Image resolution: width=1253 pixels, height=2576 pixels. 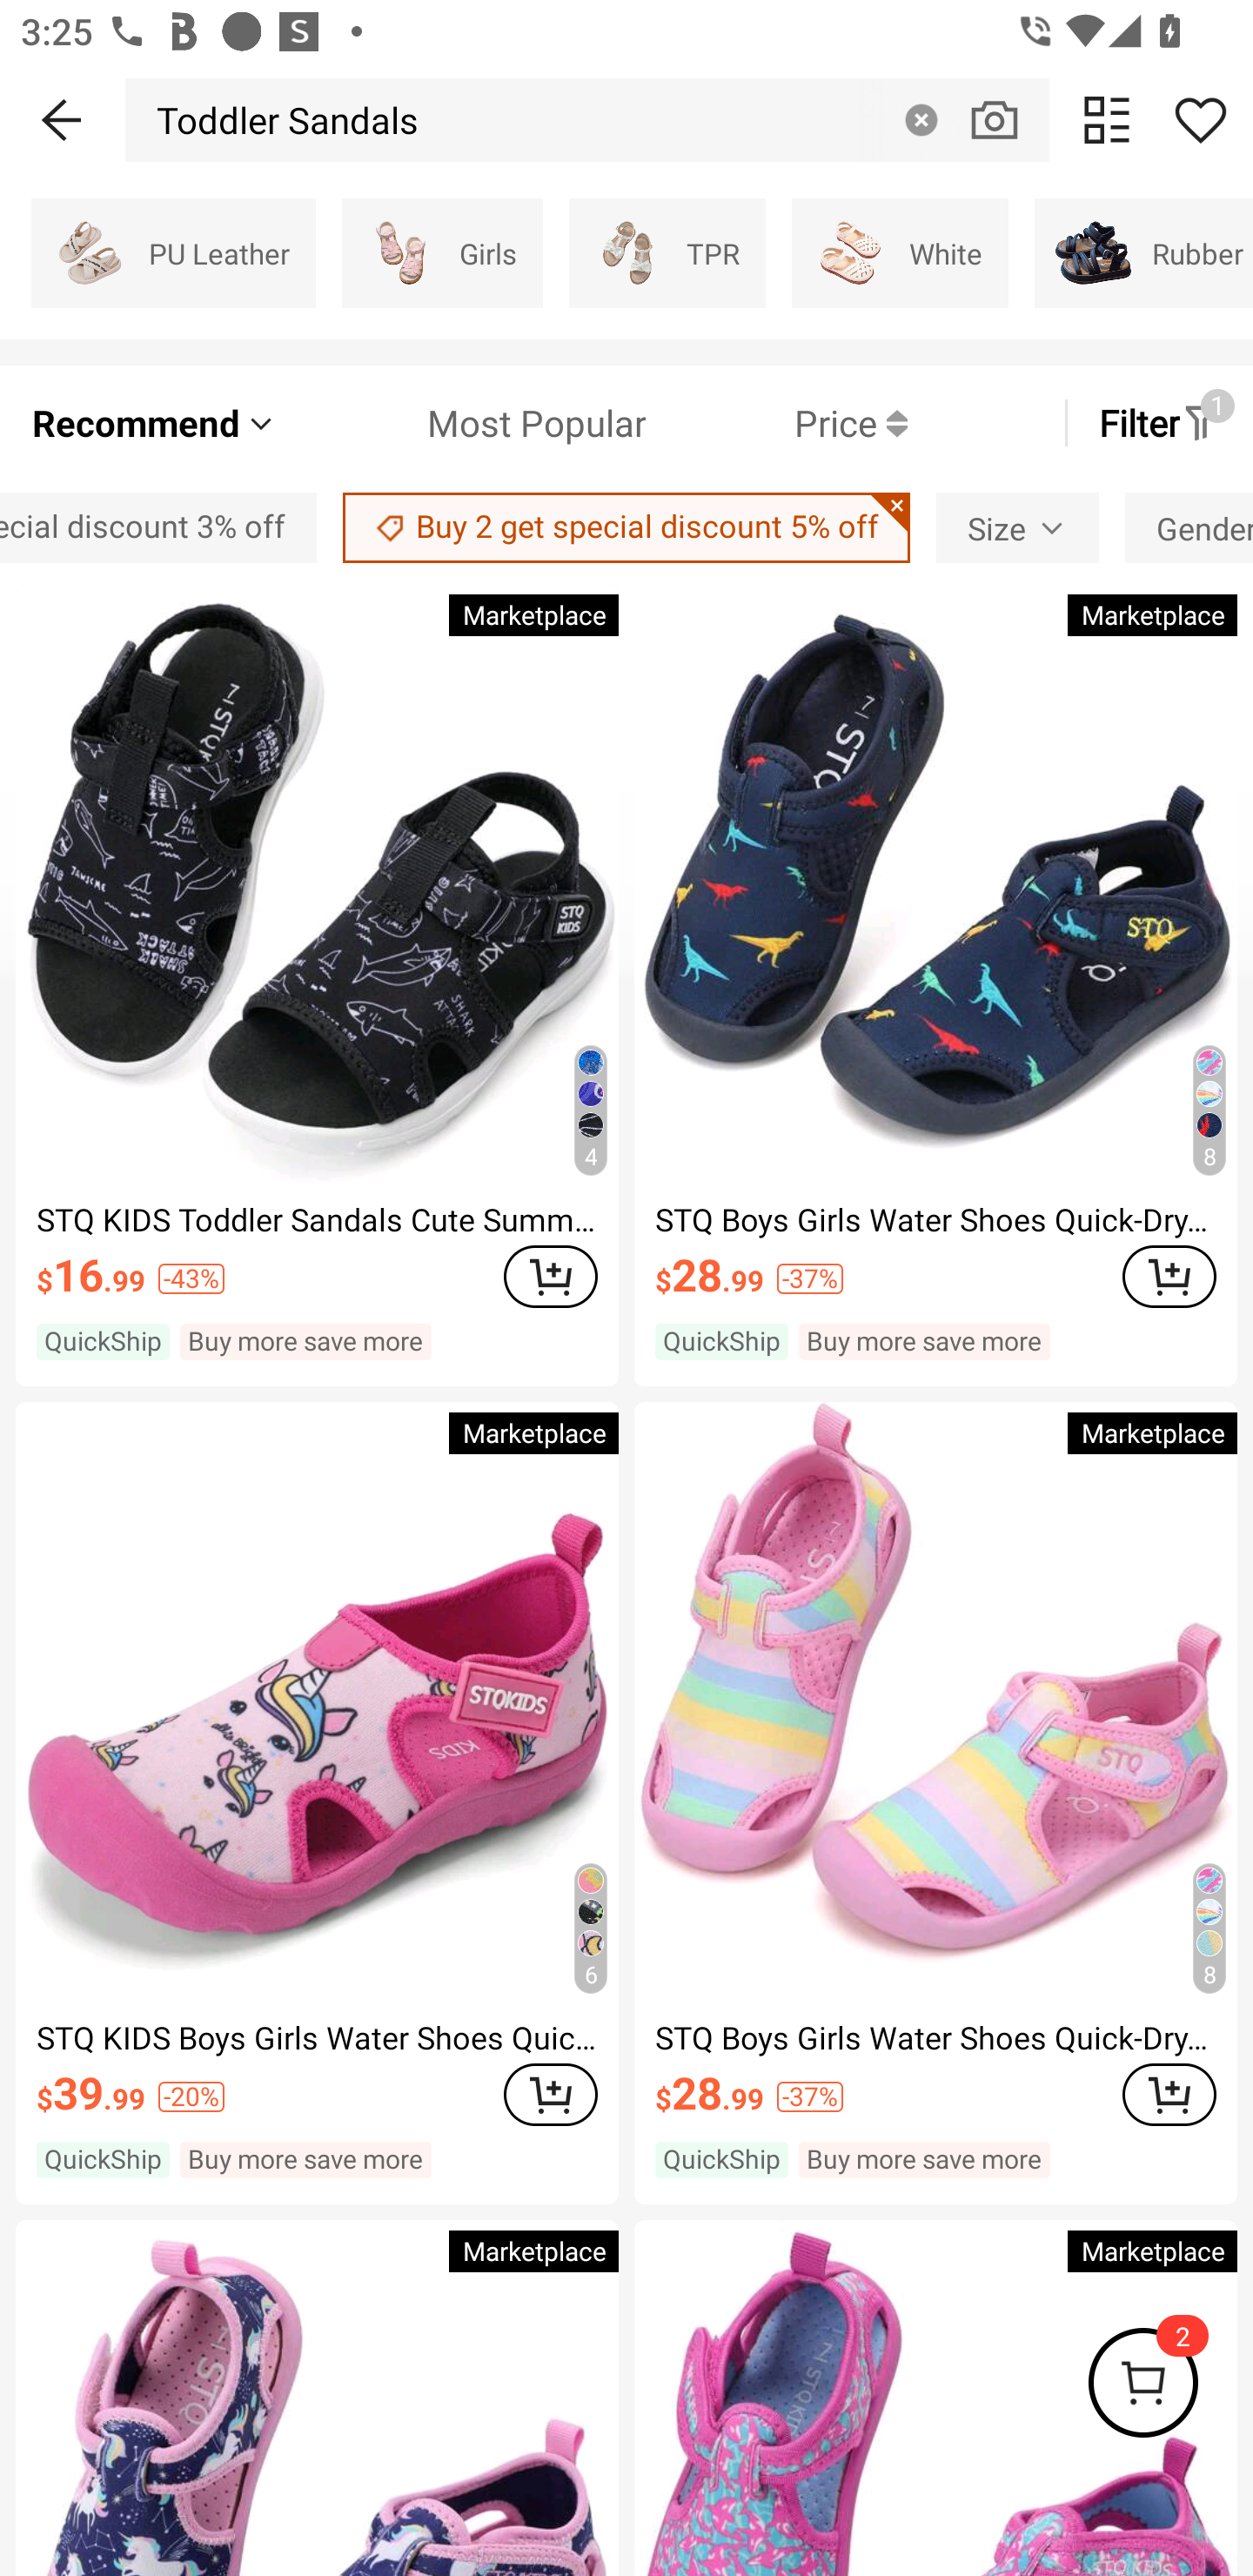 What do you see at coordinates (461, 422) in the screenshot?
I see `Most Popular` at bounding box center [461, 422].